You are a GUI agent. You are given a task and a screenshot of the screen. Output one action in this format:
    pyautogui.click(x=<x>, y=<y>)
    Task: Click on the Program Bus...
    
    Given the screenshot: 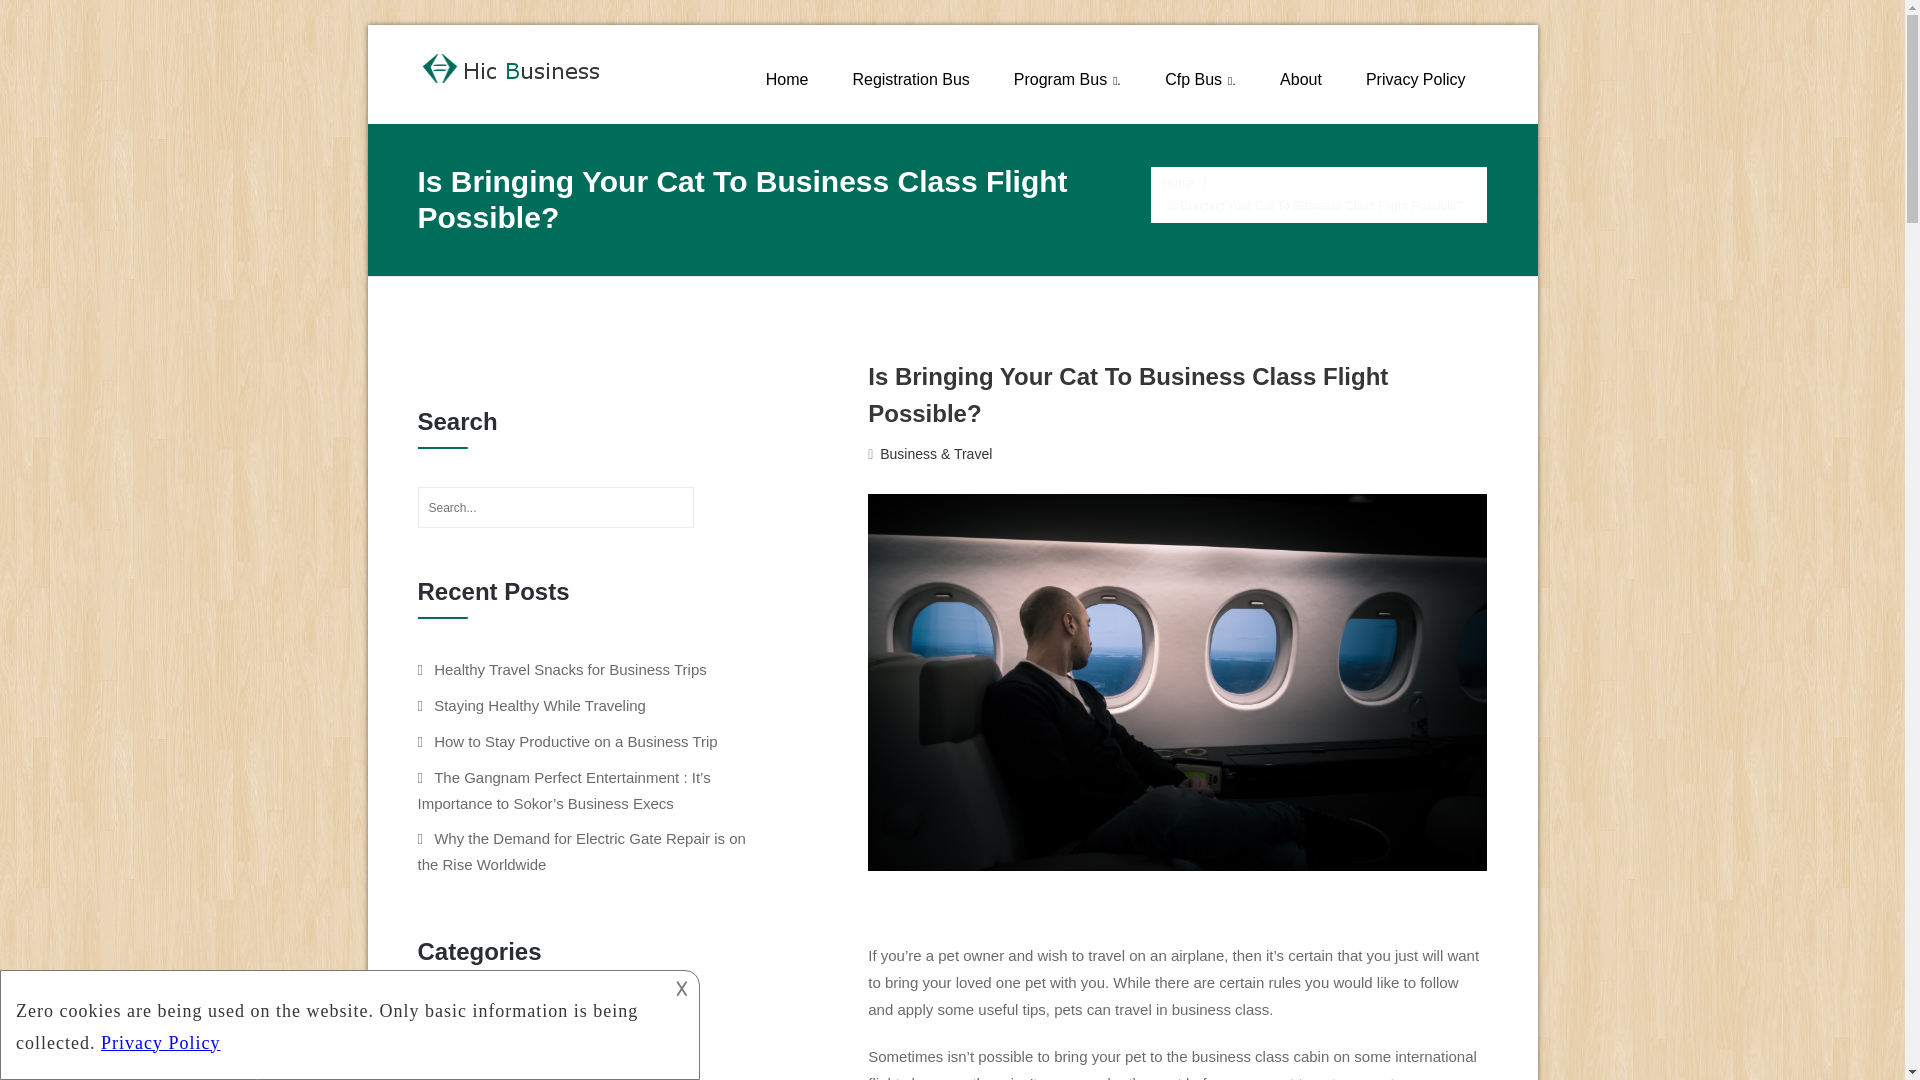 What is the action you would take?
    pyautogui.click(x=1067, y=79)
    